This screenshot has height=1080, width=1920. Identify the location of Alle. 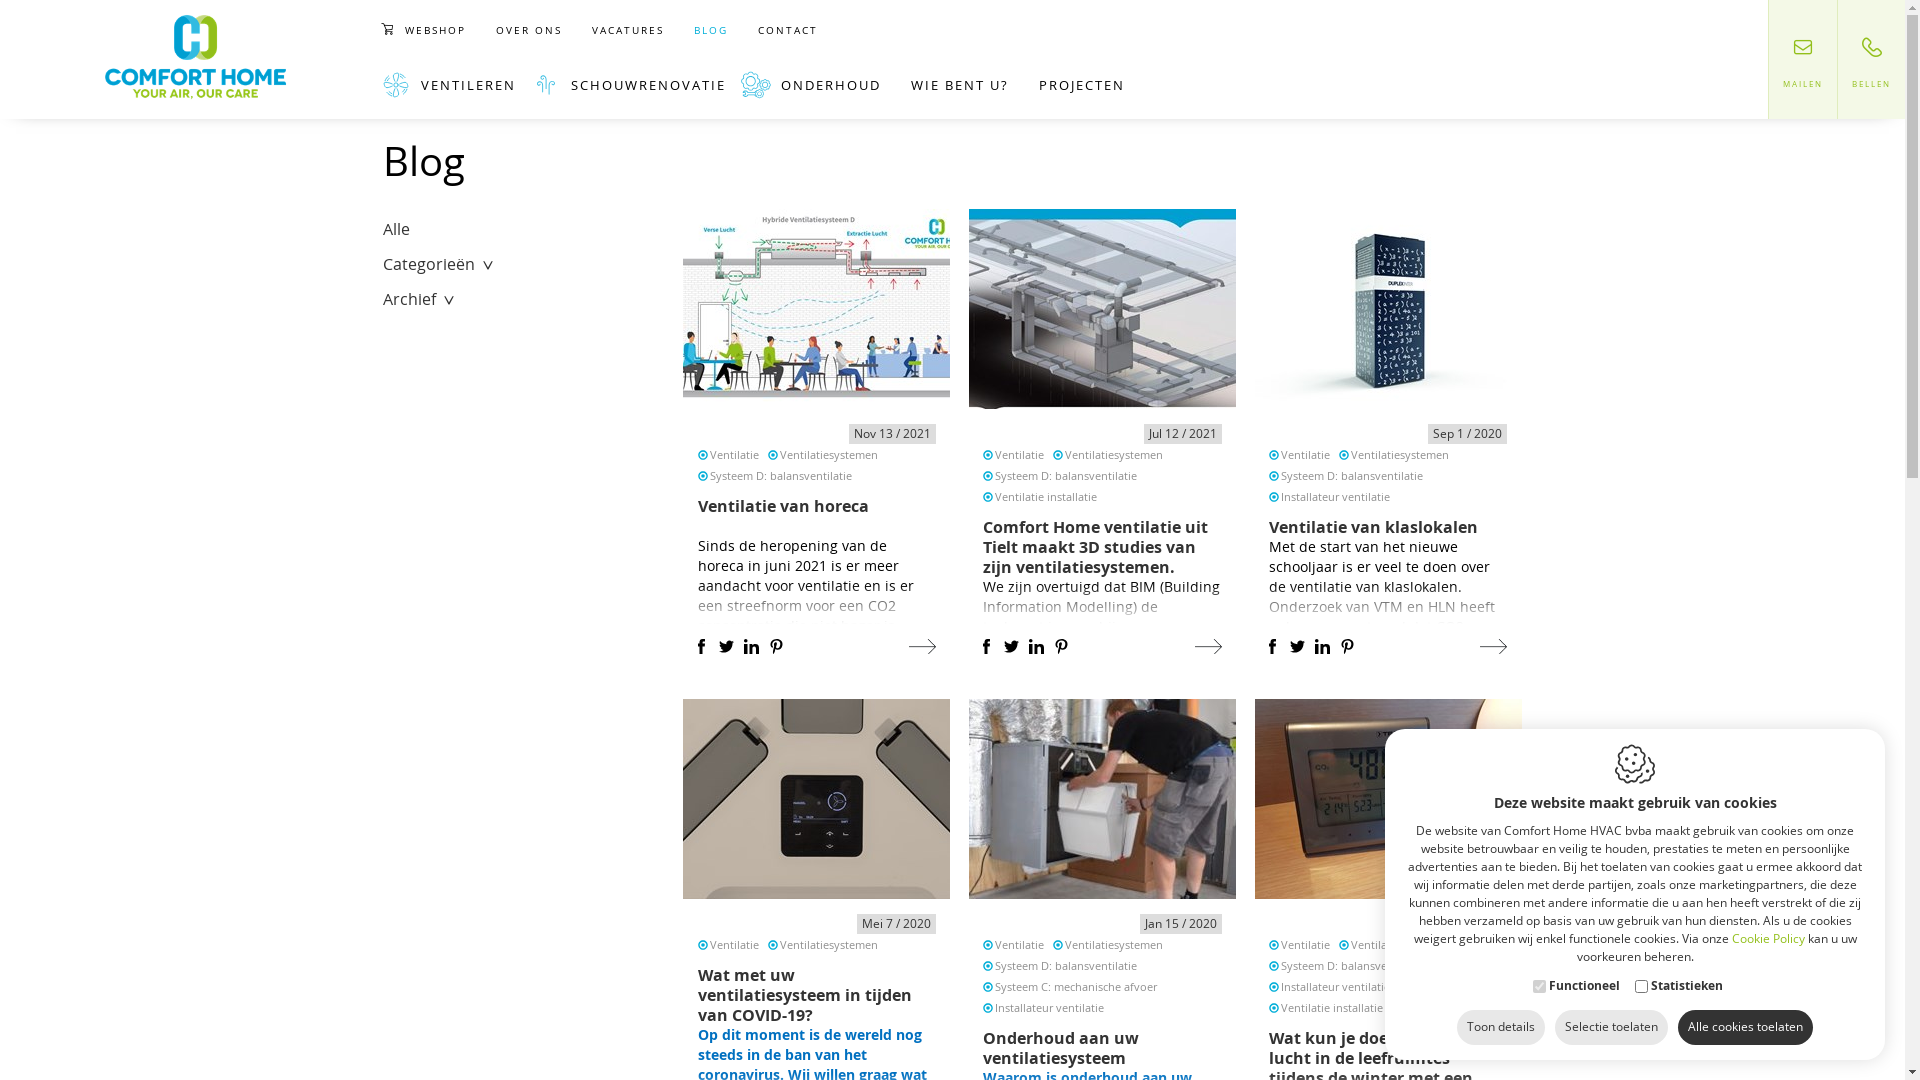
(396, 226).